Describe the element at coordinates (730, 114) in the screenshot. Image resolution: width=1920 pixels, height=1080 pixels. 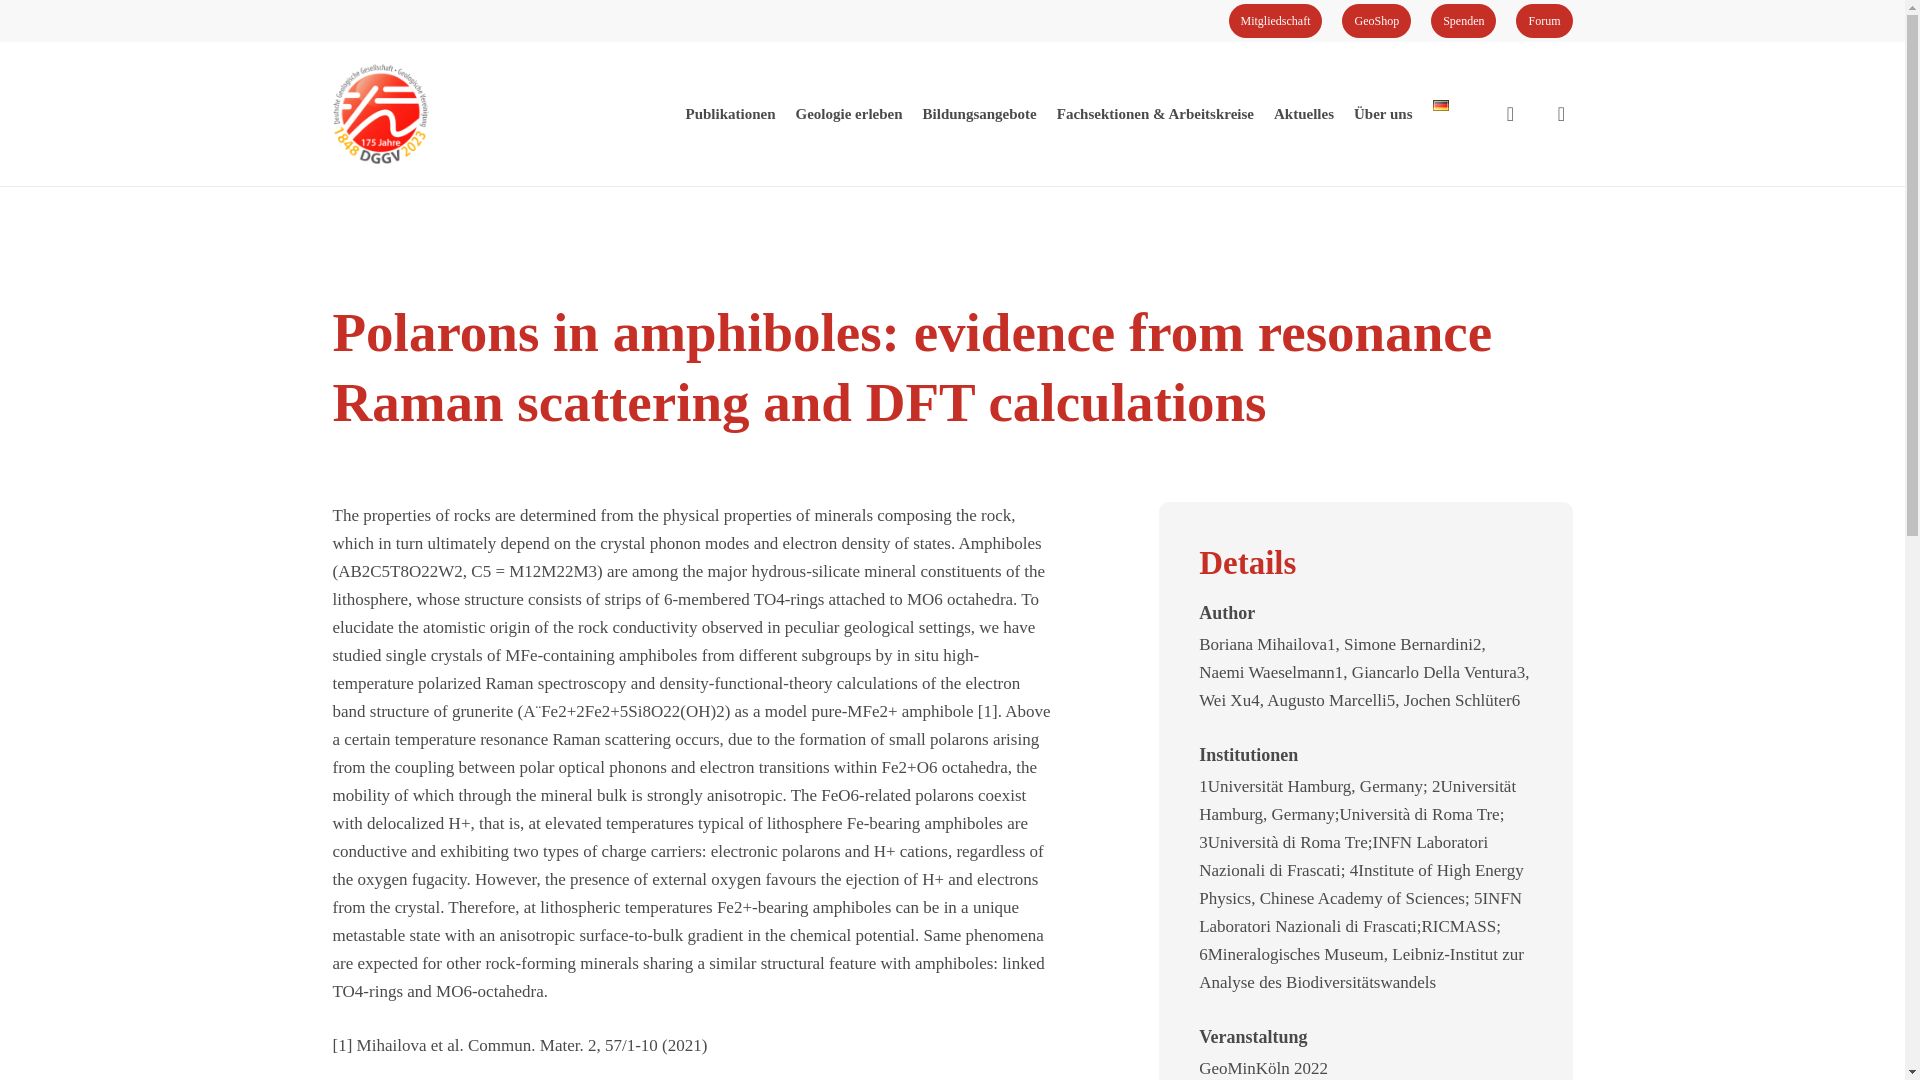
I see `Publikationen` at that location.